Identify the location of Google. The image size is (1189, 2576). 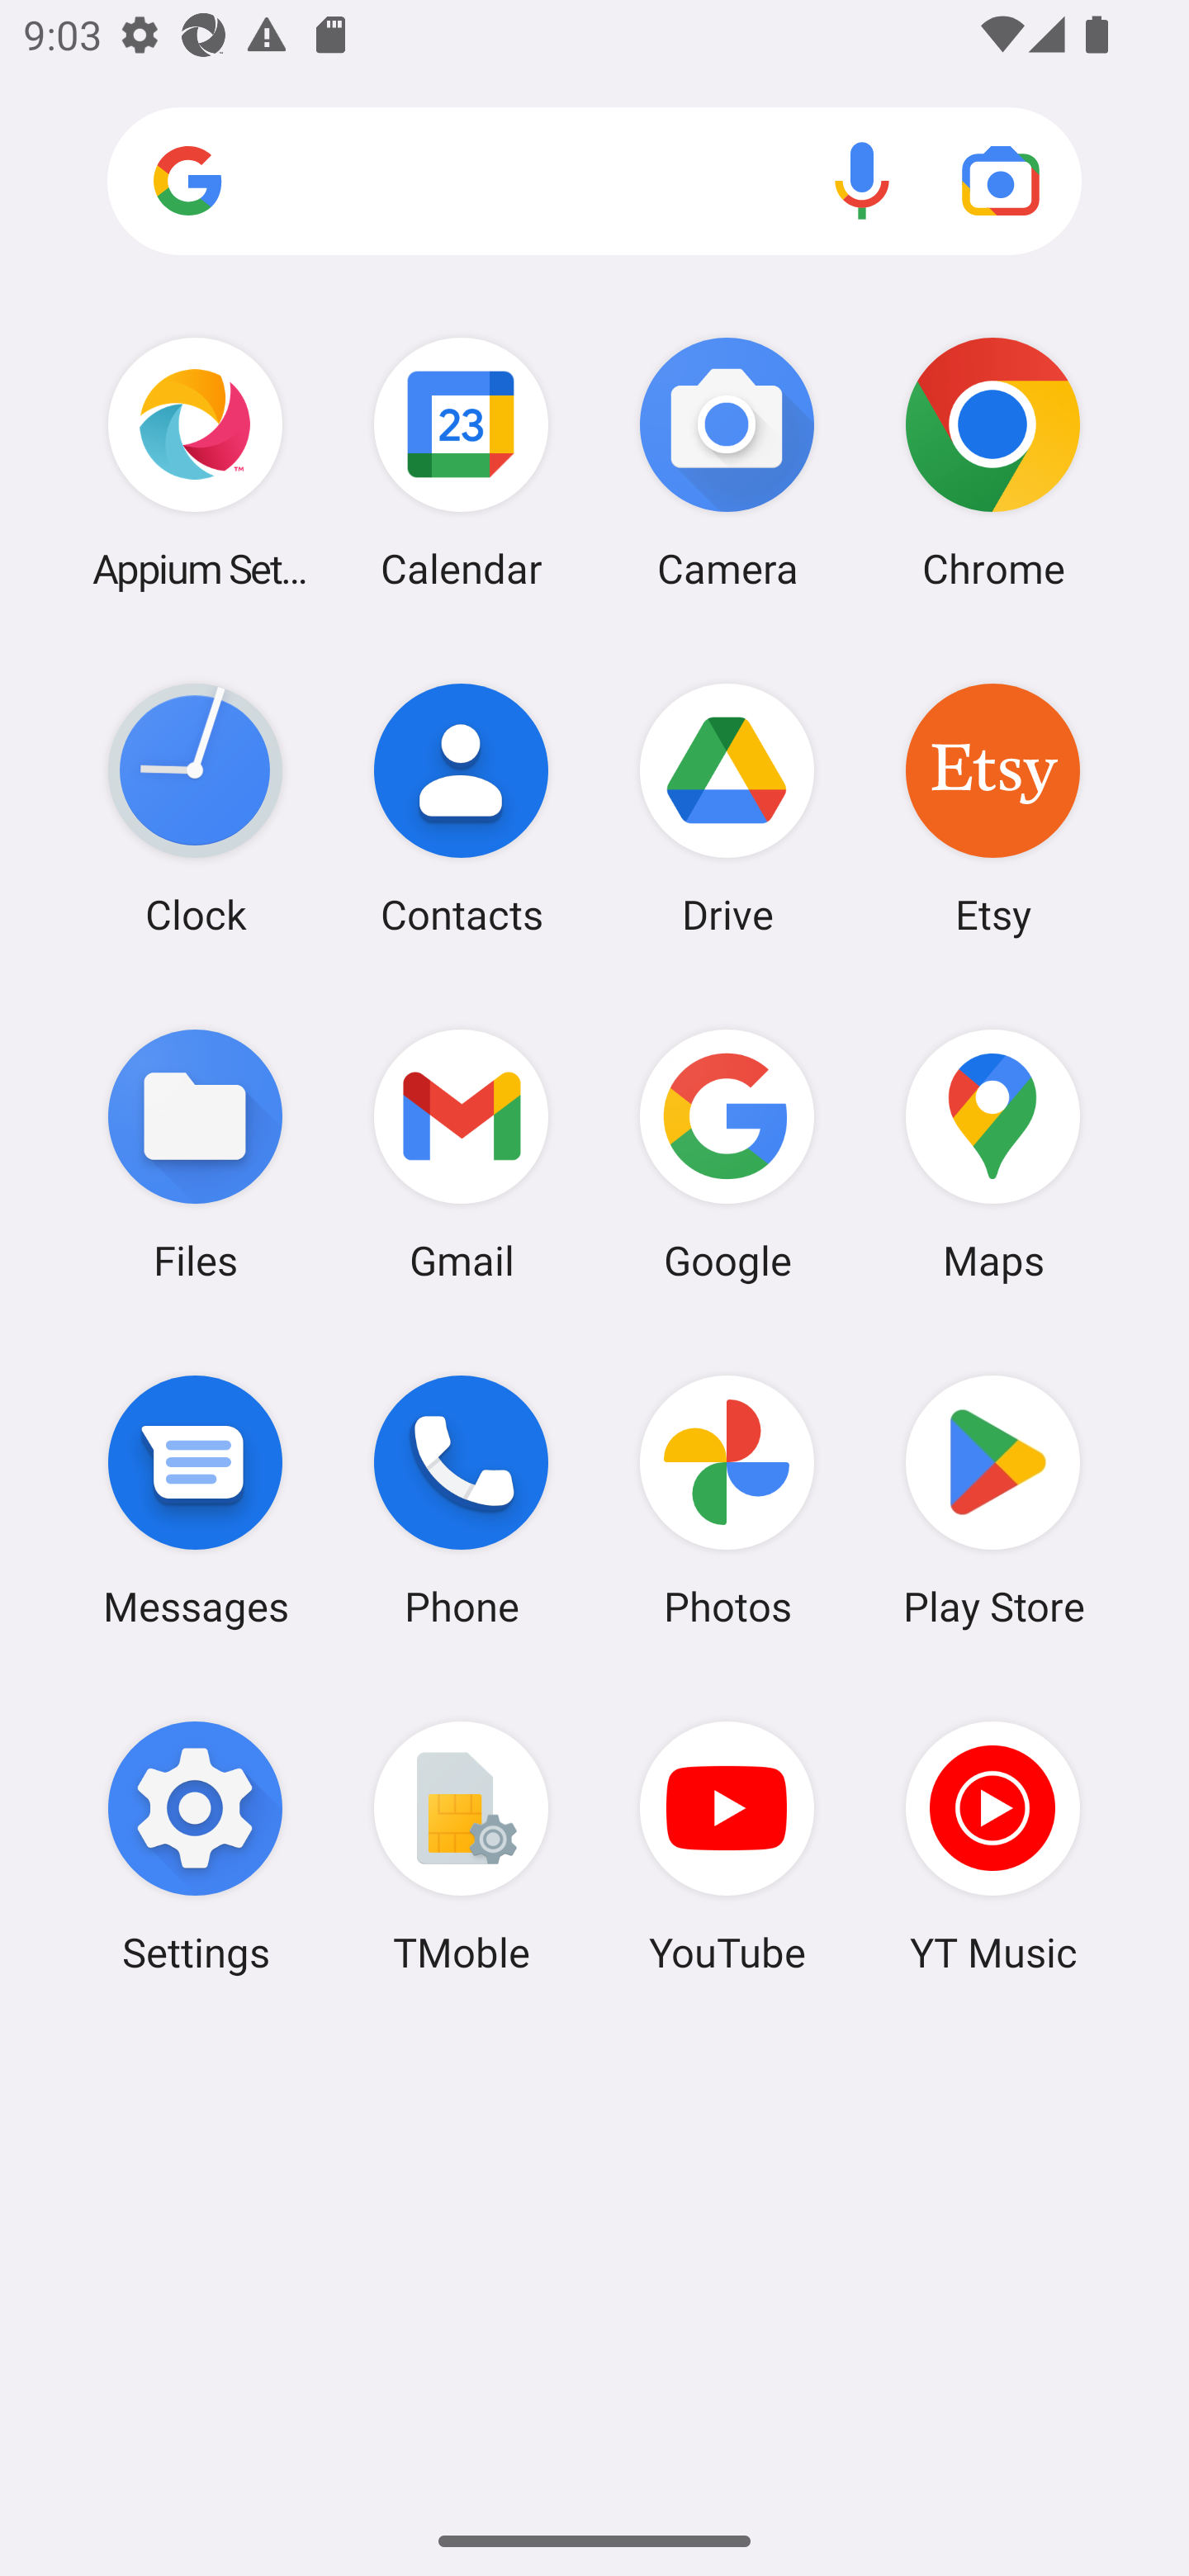
(727, 1153).